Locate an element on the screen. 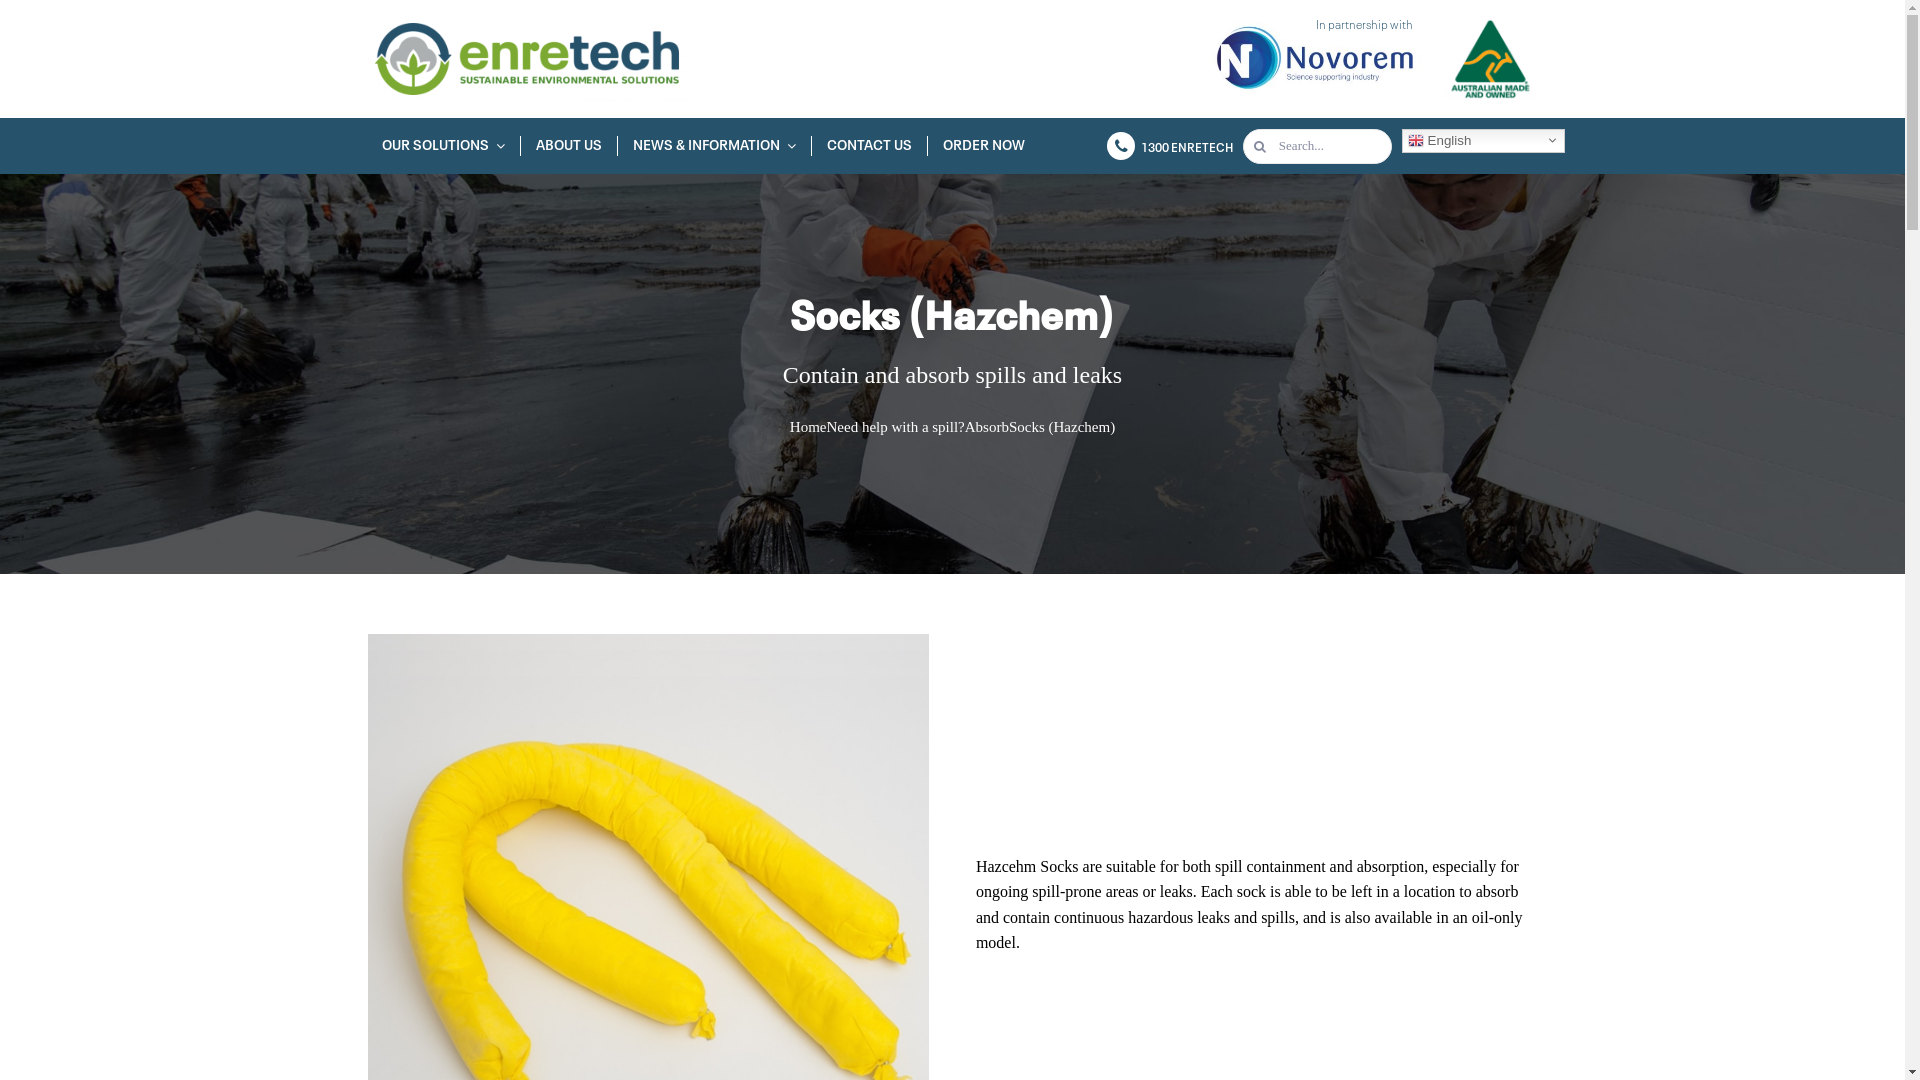 This screenshot has width=1920, height=1080. OUR SOLUTIONS is located at coordinates (444, 146).